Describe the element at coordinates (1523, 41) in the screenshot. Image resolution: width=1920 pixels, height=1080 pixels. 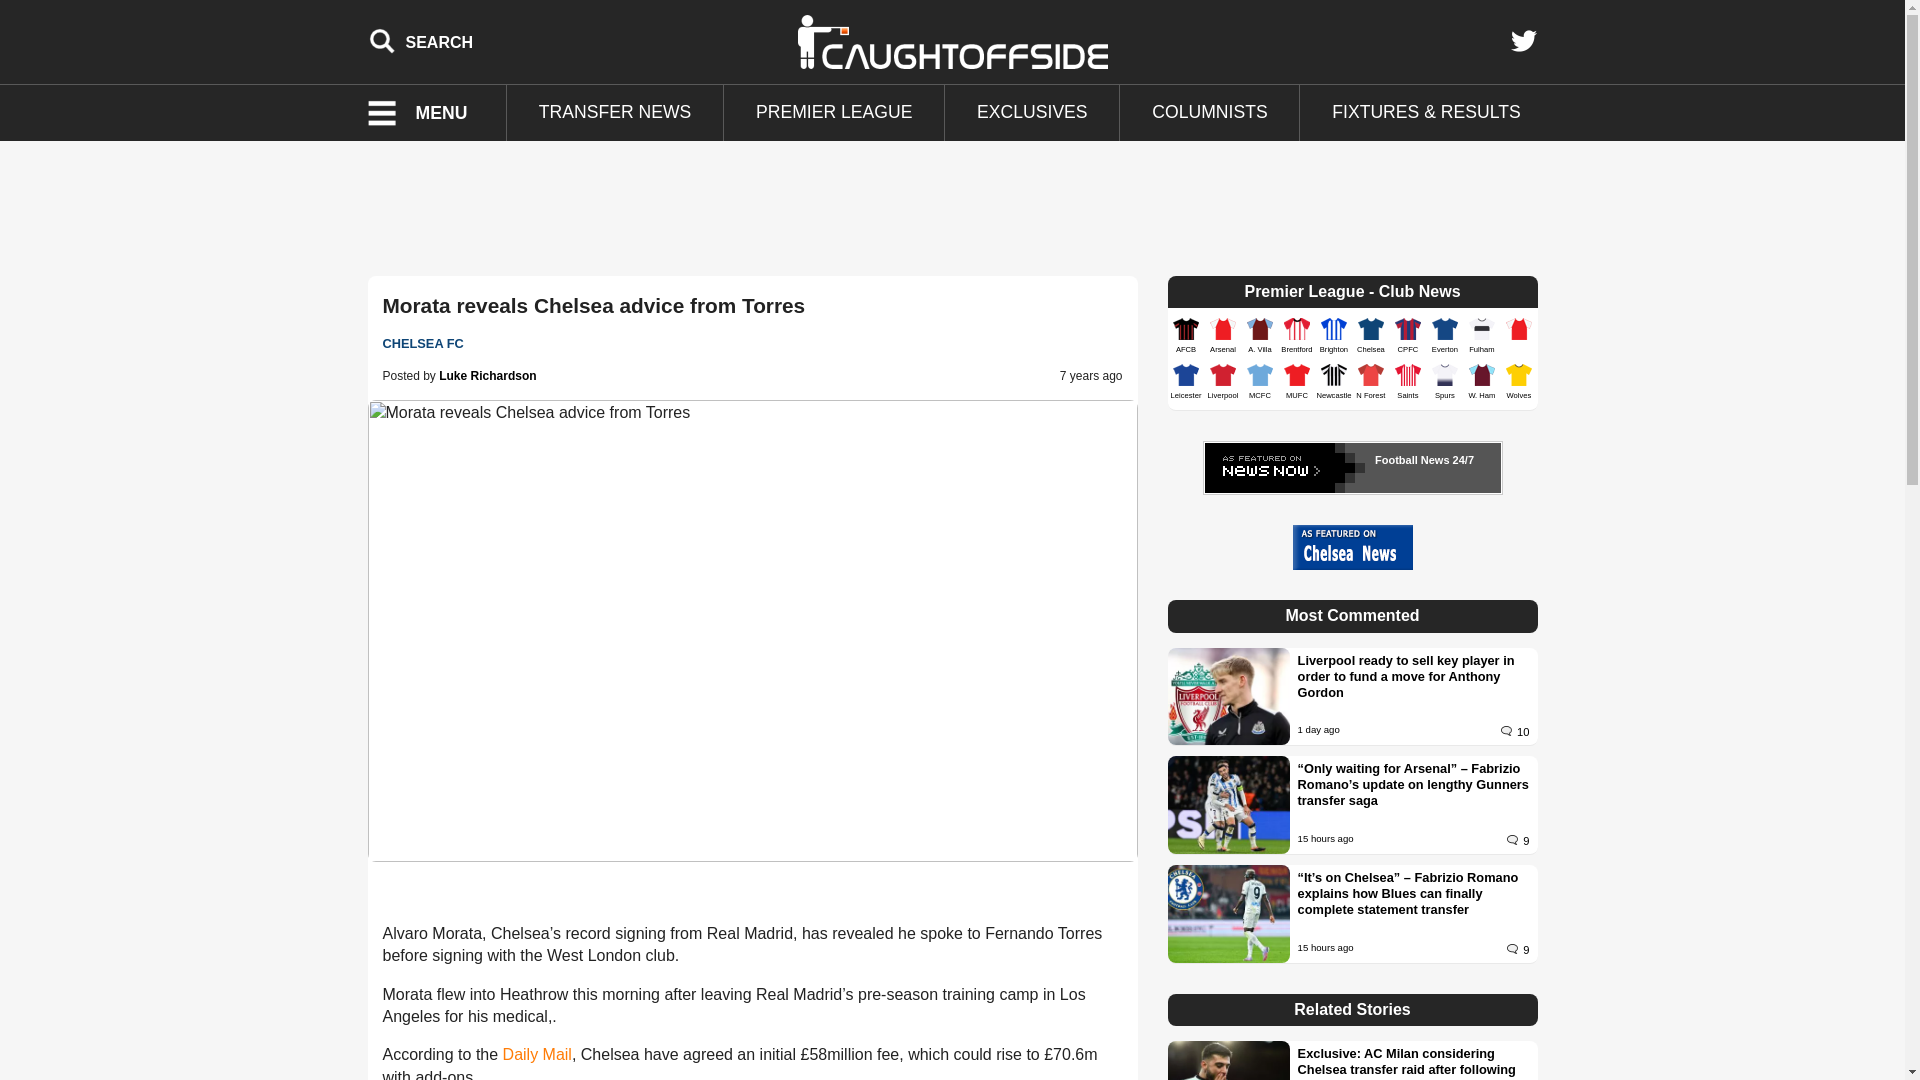
I see `Twitter` at that location.